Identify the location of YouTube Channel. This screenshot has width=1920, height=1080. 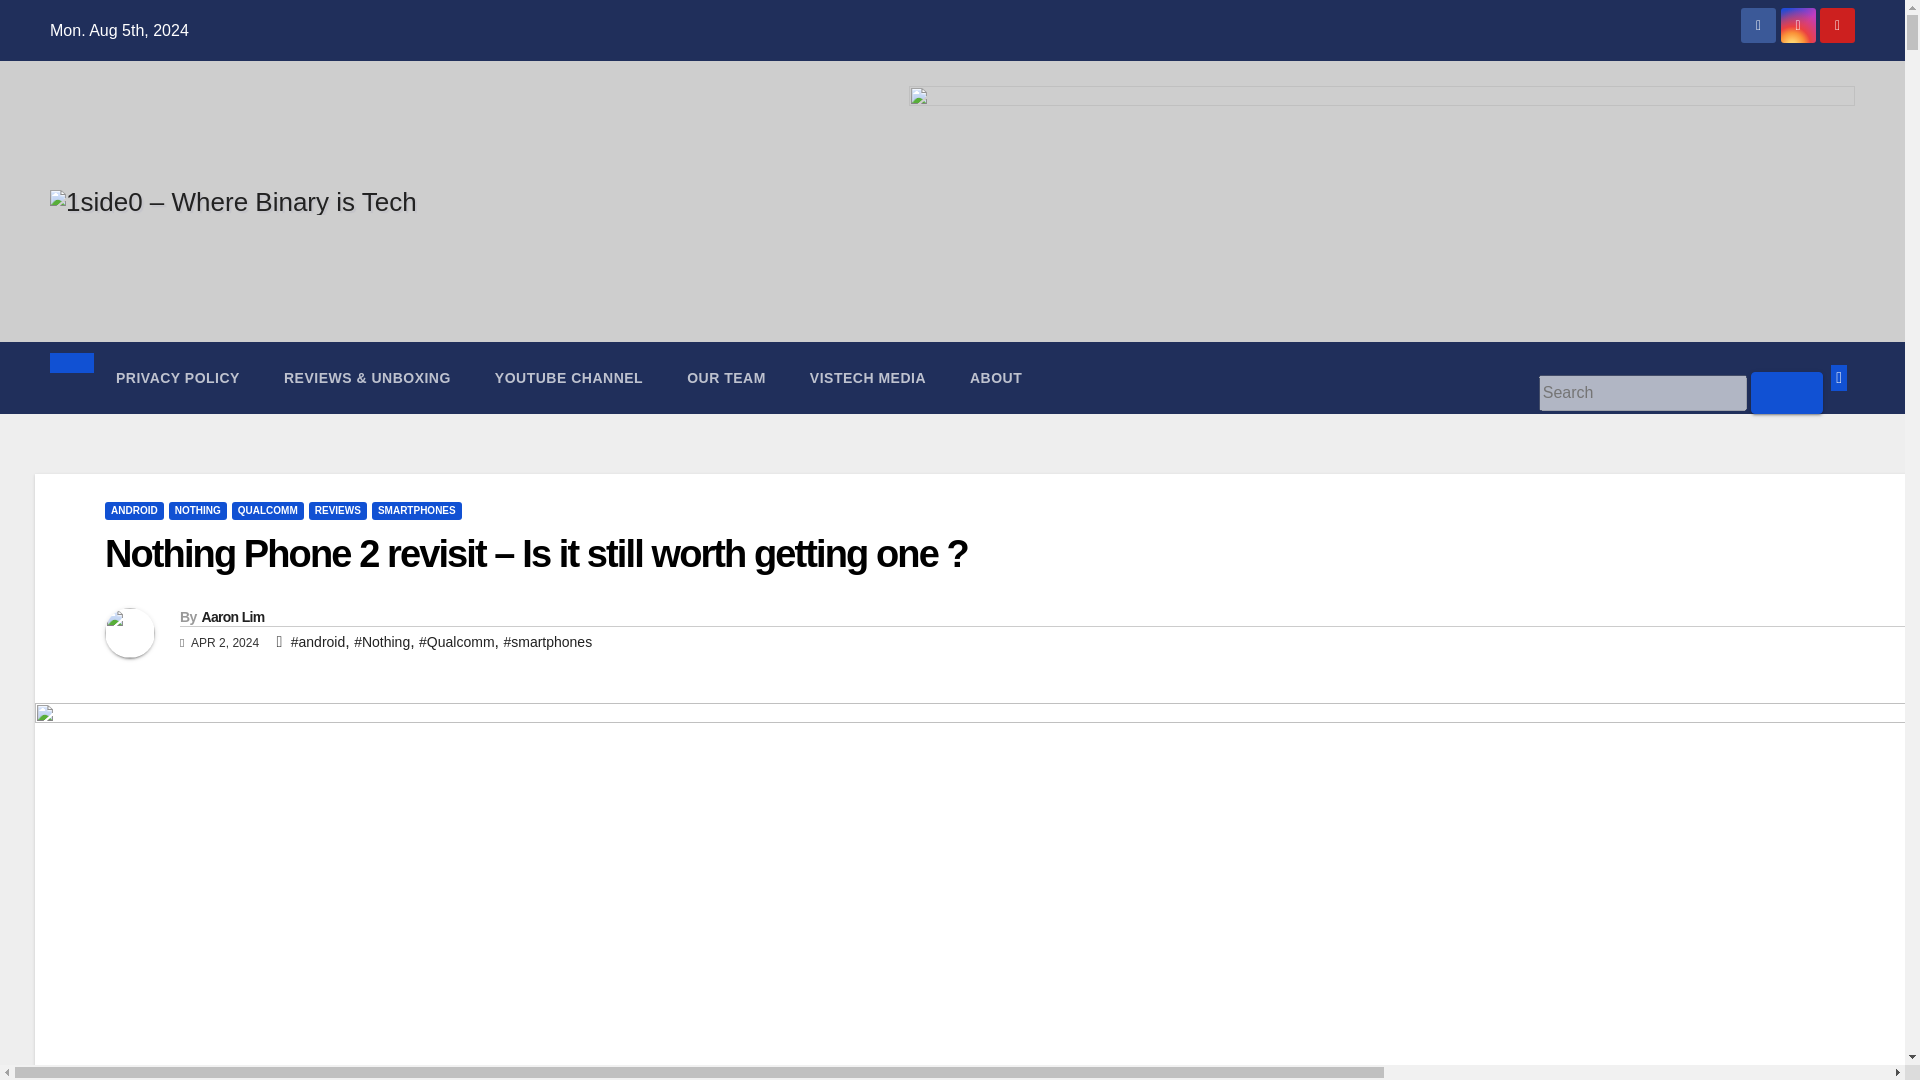
(568, 378).